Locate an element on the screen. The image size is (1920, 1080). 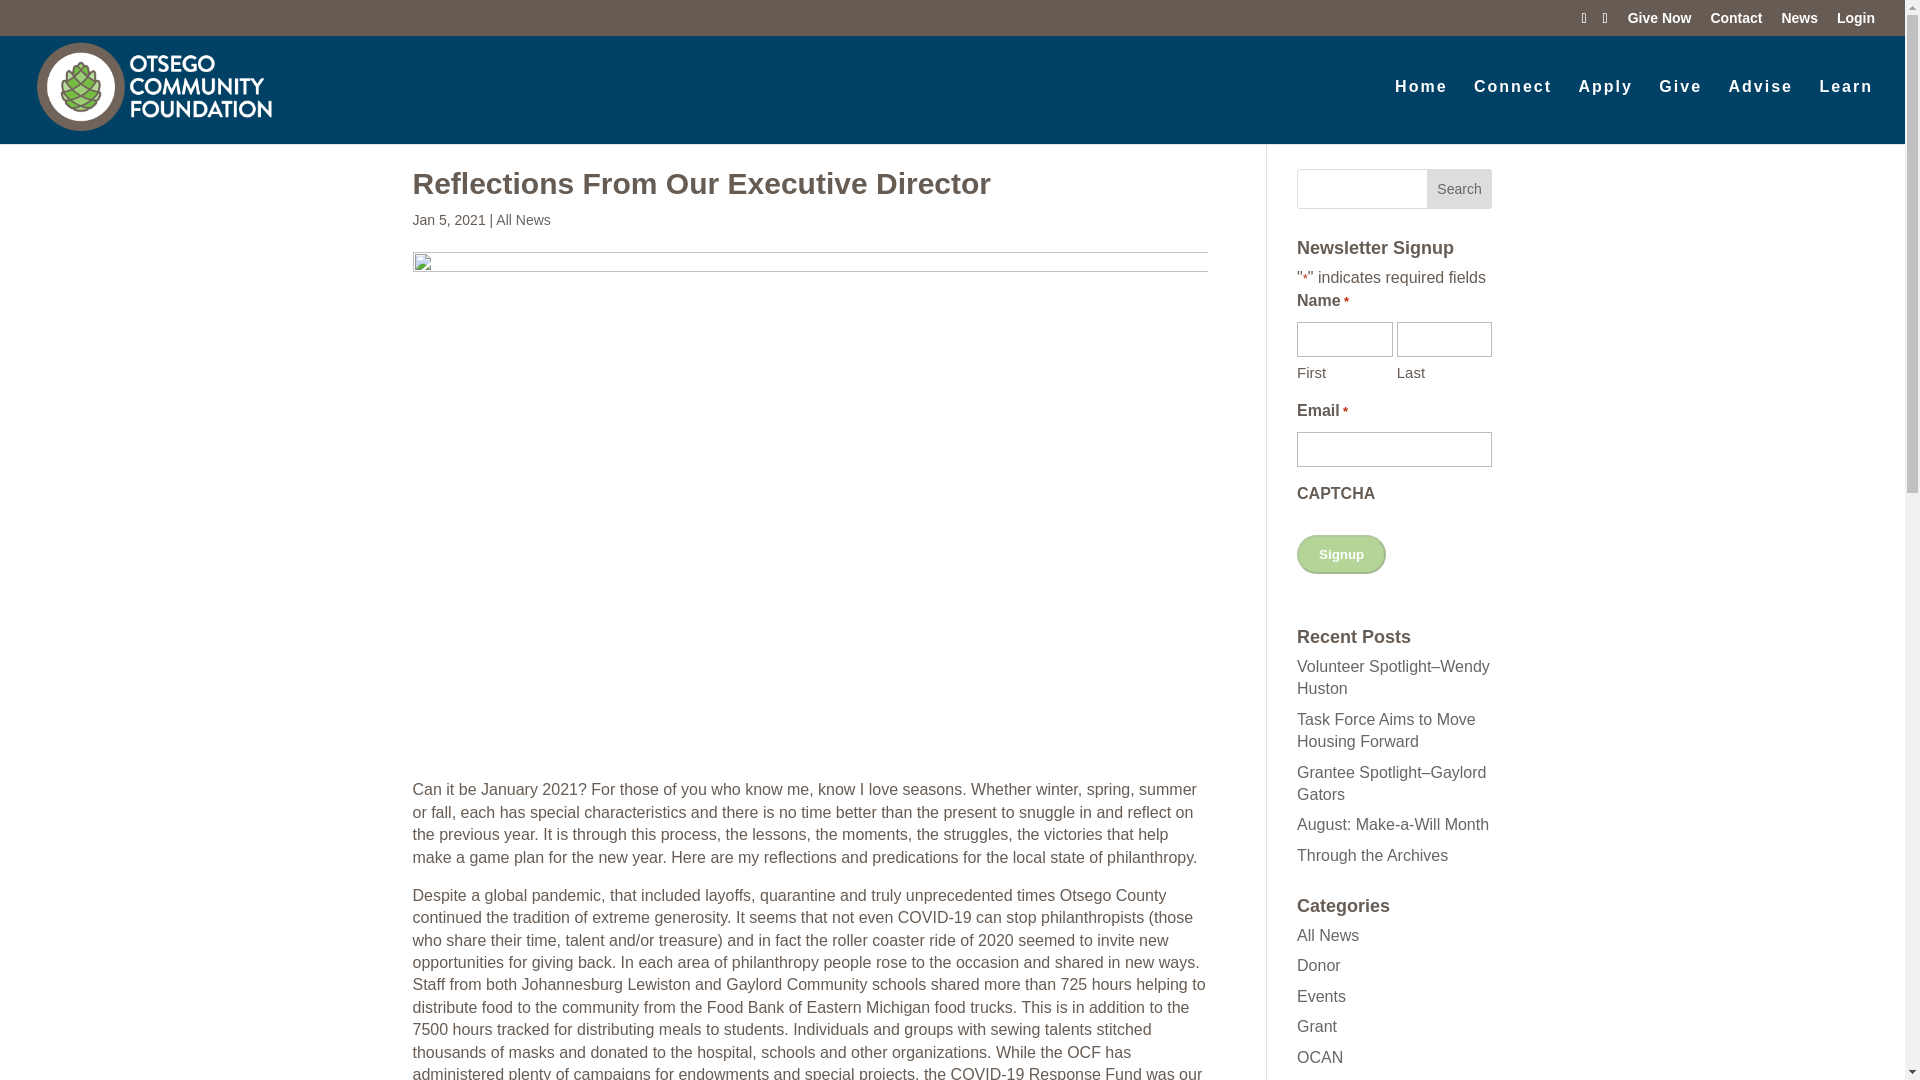
All News is located at coordinates (1328, 934).